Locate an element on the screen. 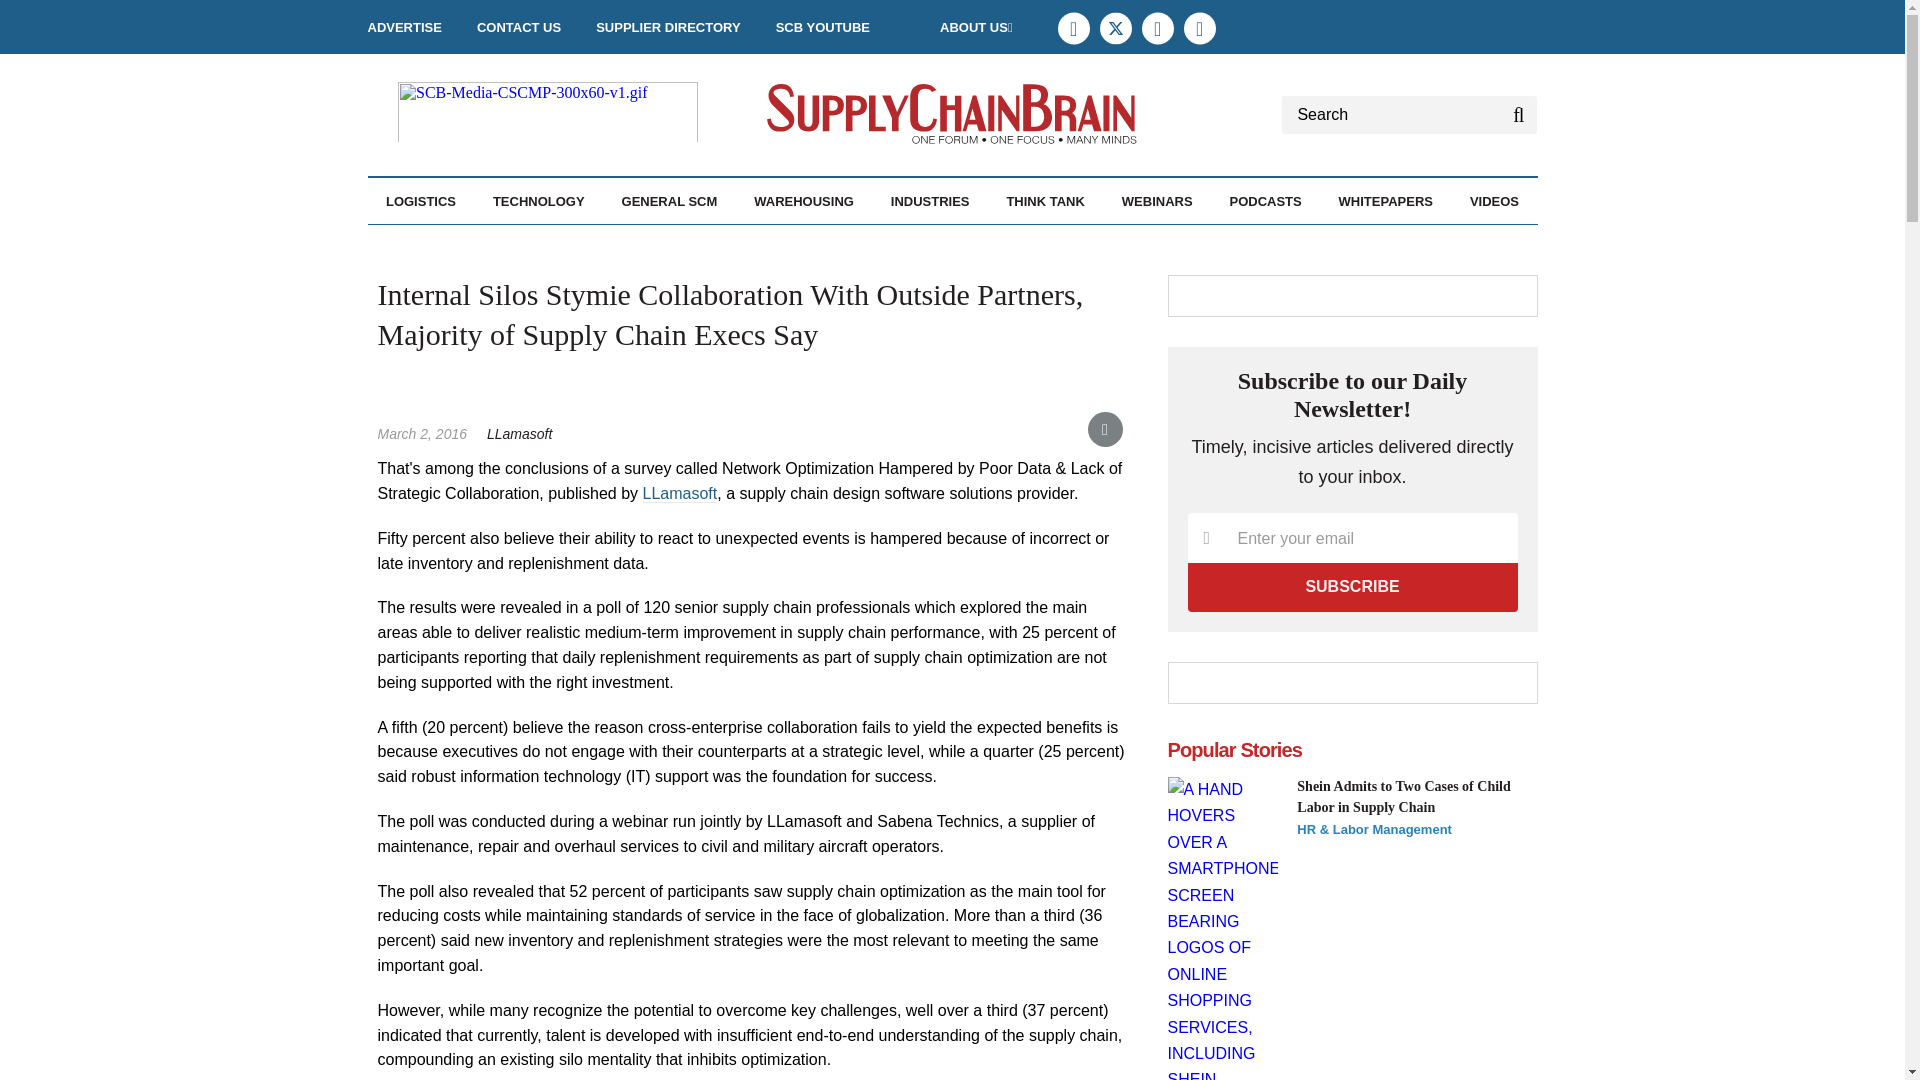 This screenshot has width=1920, height=1080. Subscribe is located at coordinates (1353, 586).